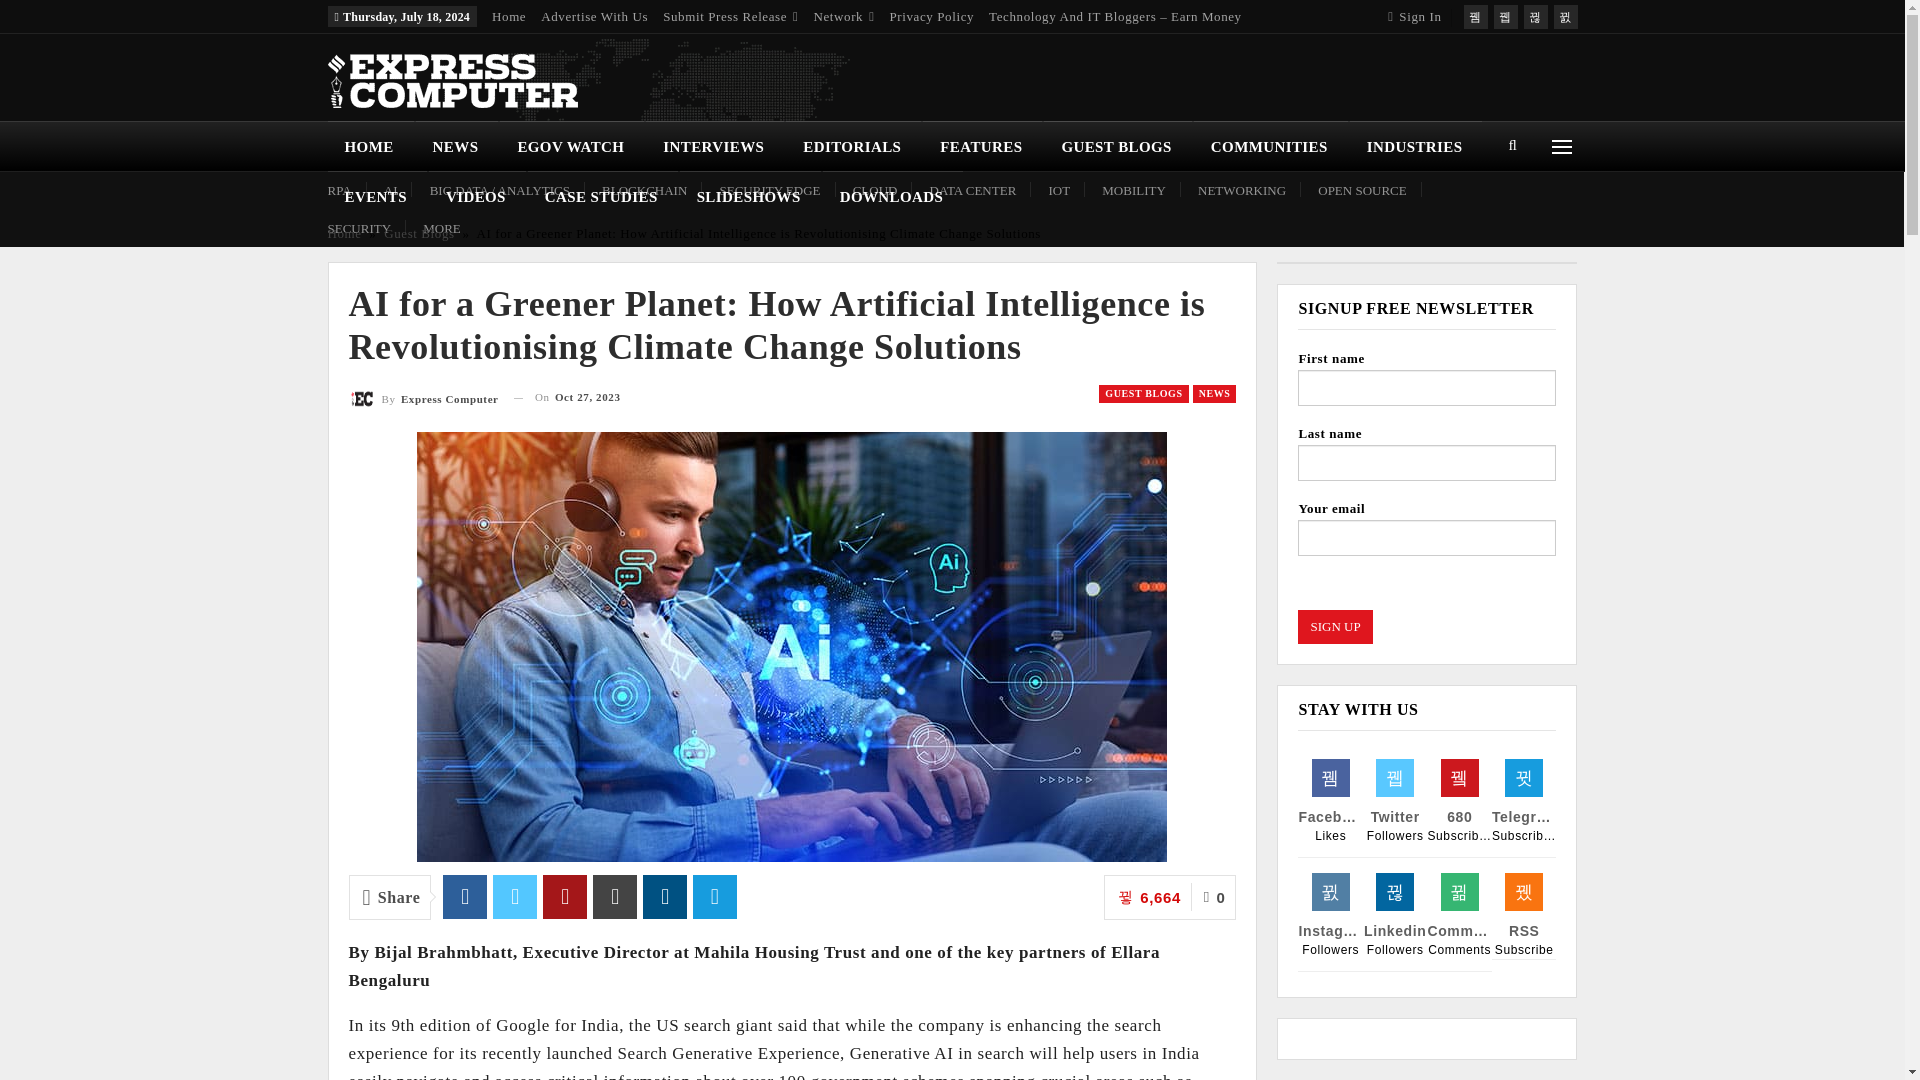  What do you see at coordinates (1334, 626) in the screenshot?
I see `Sign Up` at bounding box center [1334, 626].